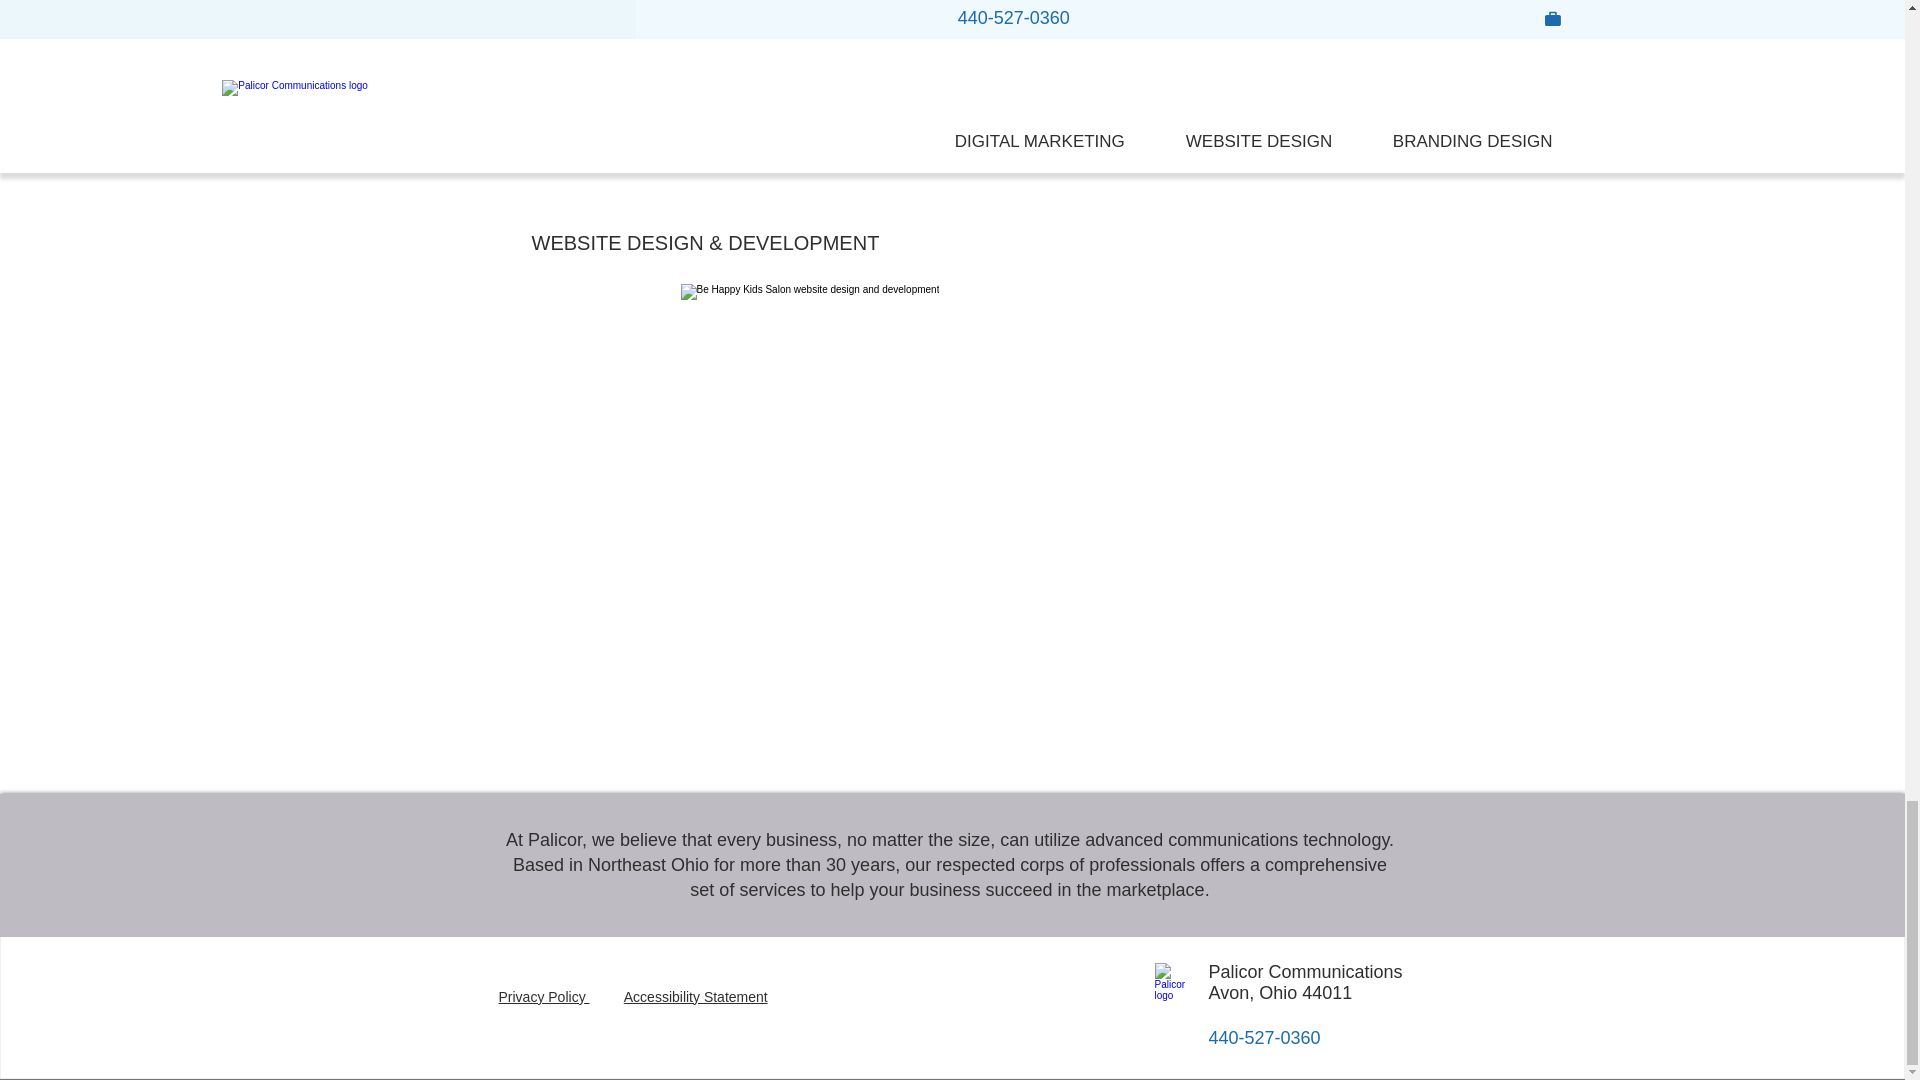 The width and height of the screenshot is (1920, 1080). Describe the element at coordinates (764, 78) in the screenshot. I see `makeover-banner.jpg` at that location.